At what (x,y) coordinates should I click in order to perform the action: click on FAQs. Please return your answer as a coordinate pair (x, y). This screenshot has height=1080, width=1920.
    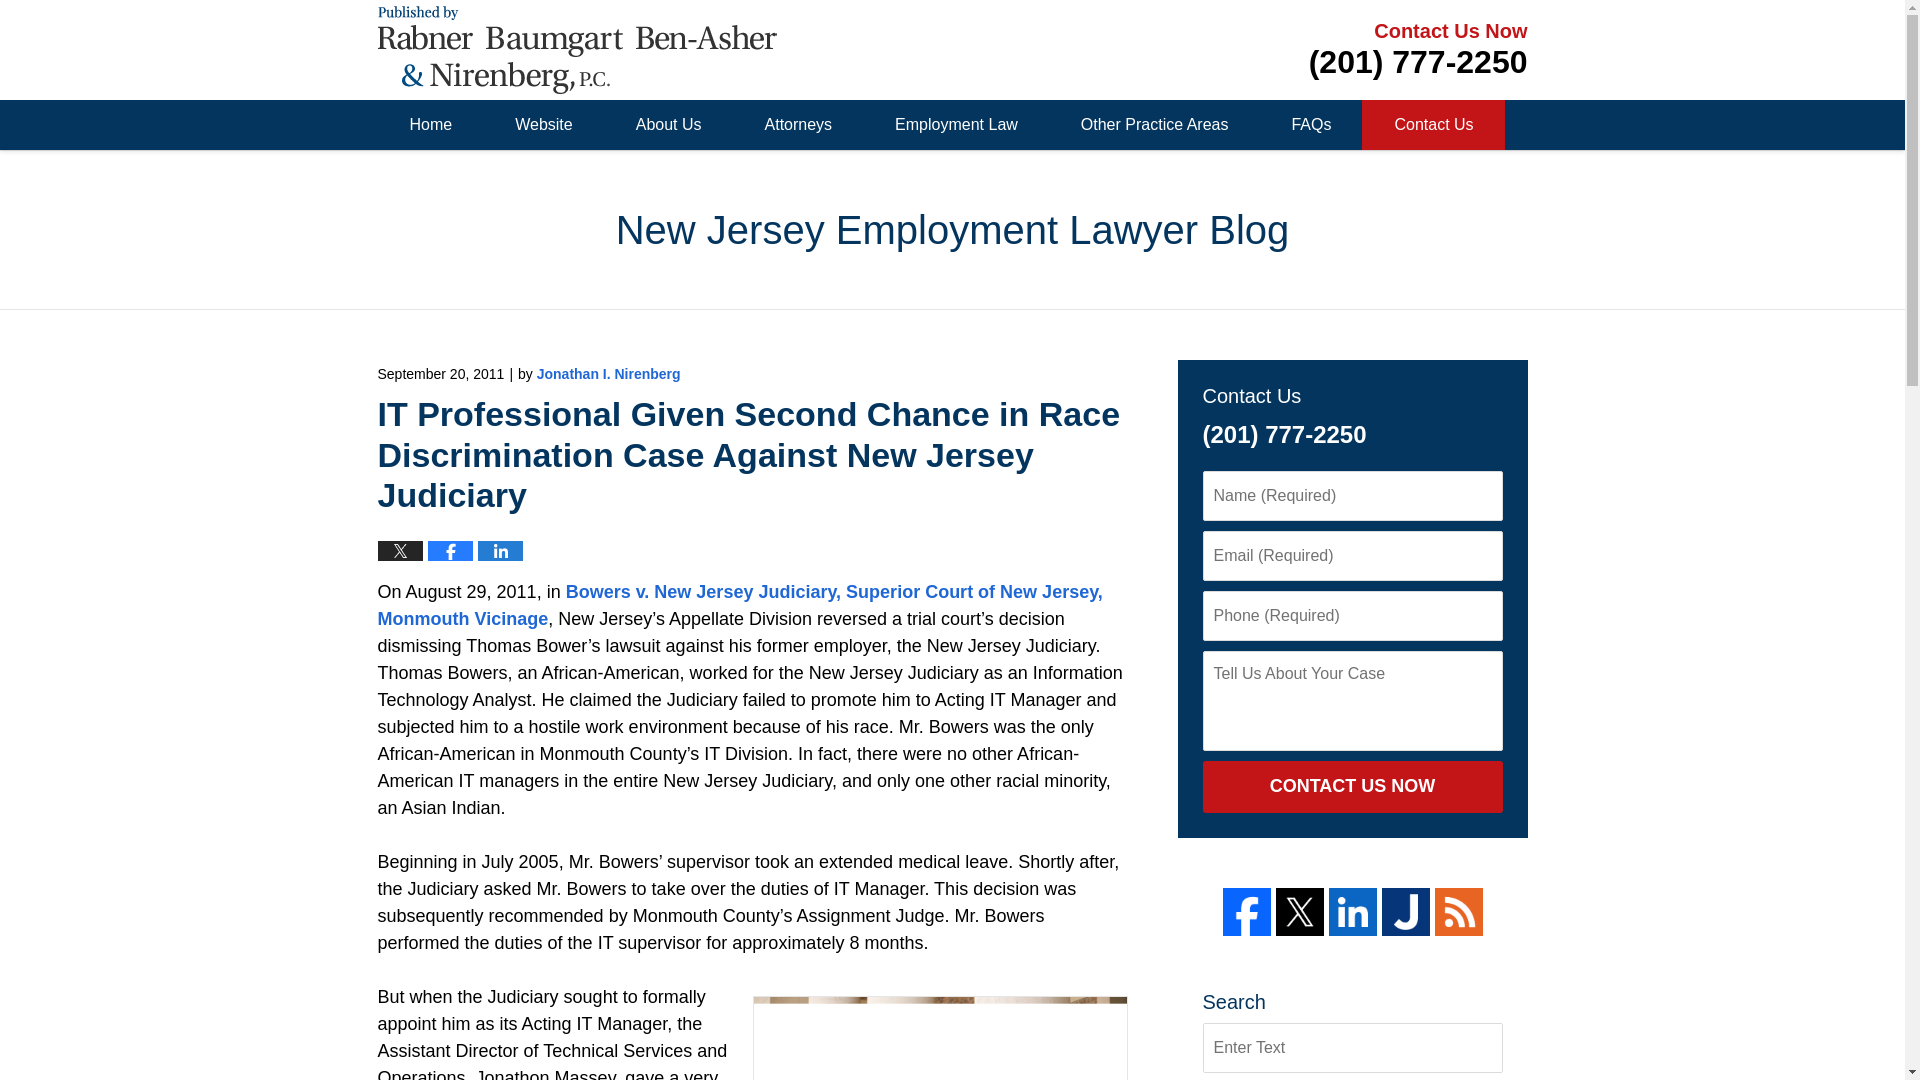
    Looking at the image, I should click on (1310, 125).